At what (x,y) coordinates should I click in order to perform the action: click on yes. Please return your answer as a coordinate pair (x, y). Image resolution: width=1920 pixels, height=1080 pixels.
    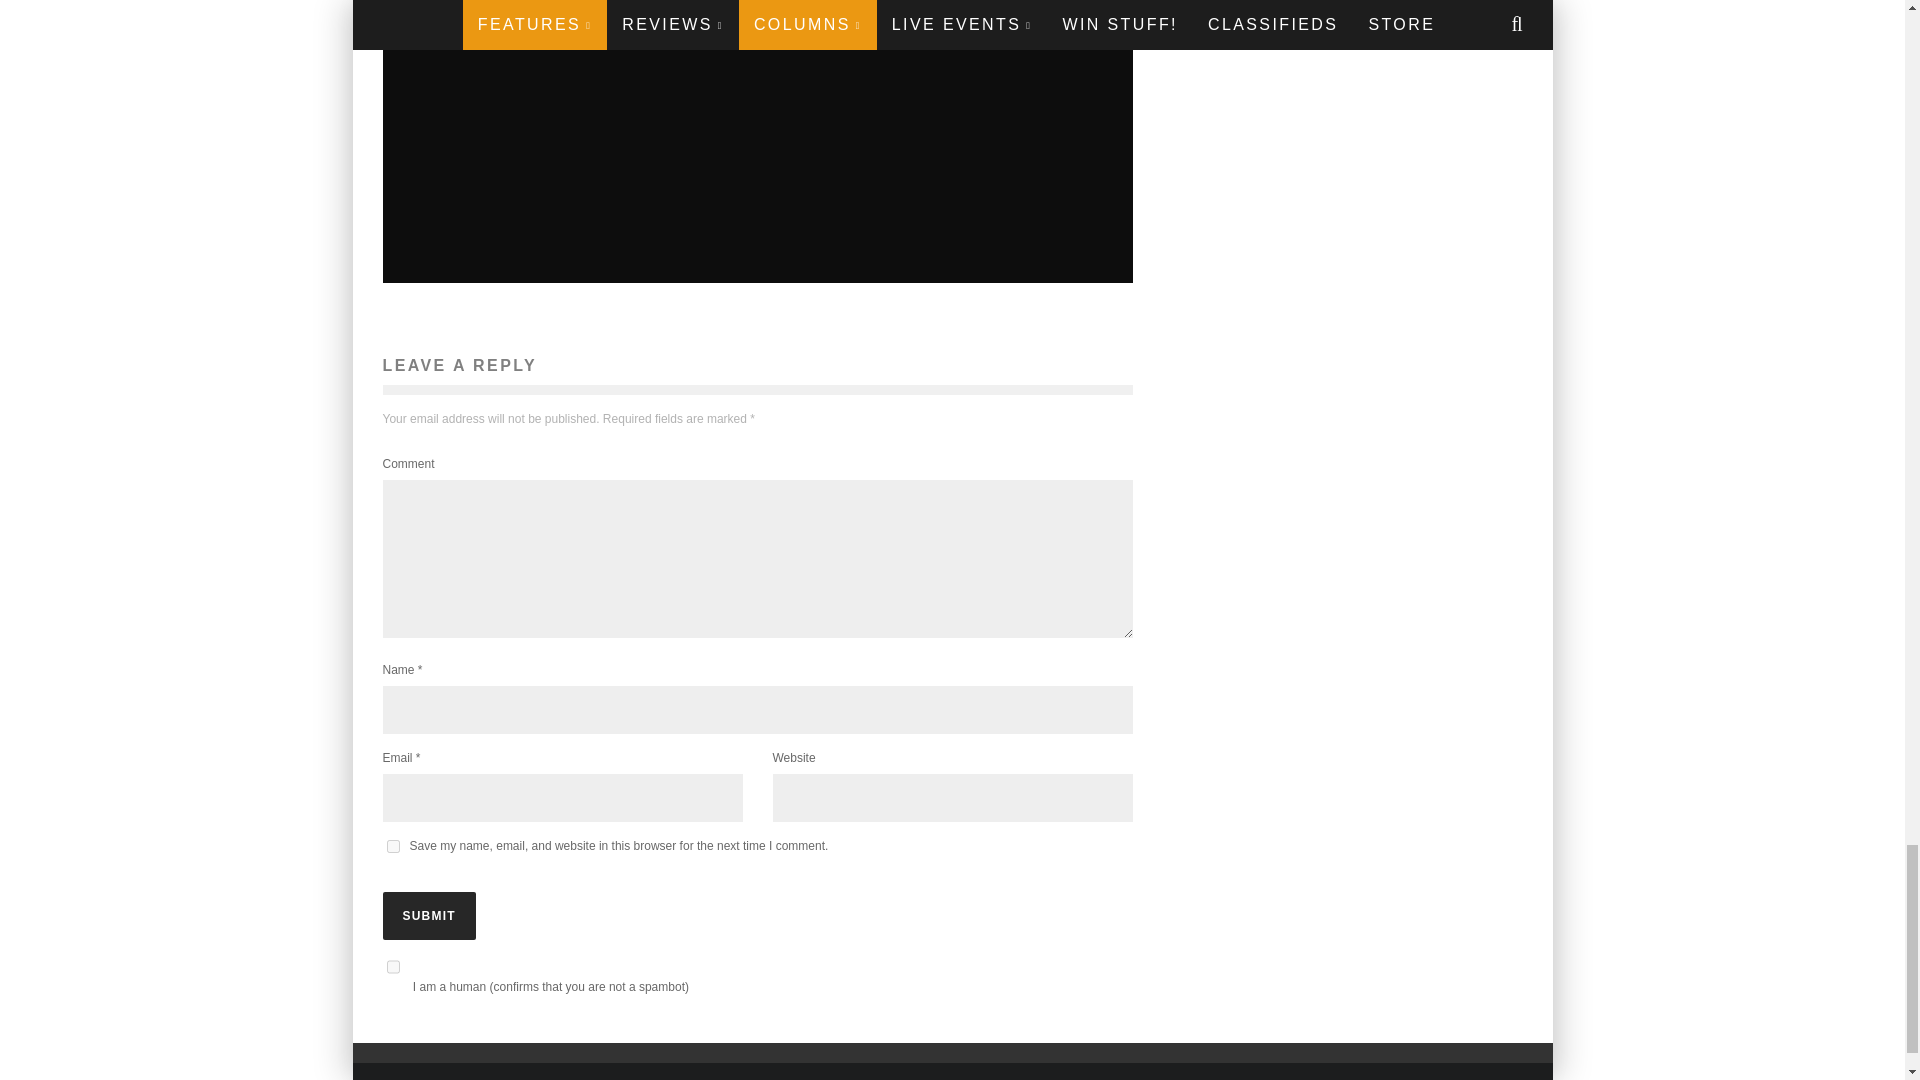
    Looking at the image, I should click on (392, 846).